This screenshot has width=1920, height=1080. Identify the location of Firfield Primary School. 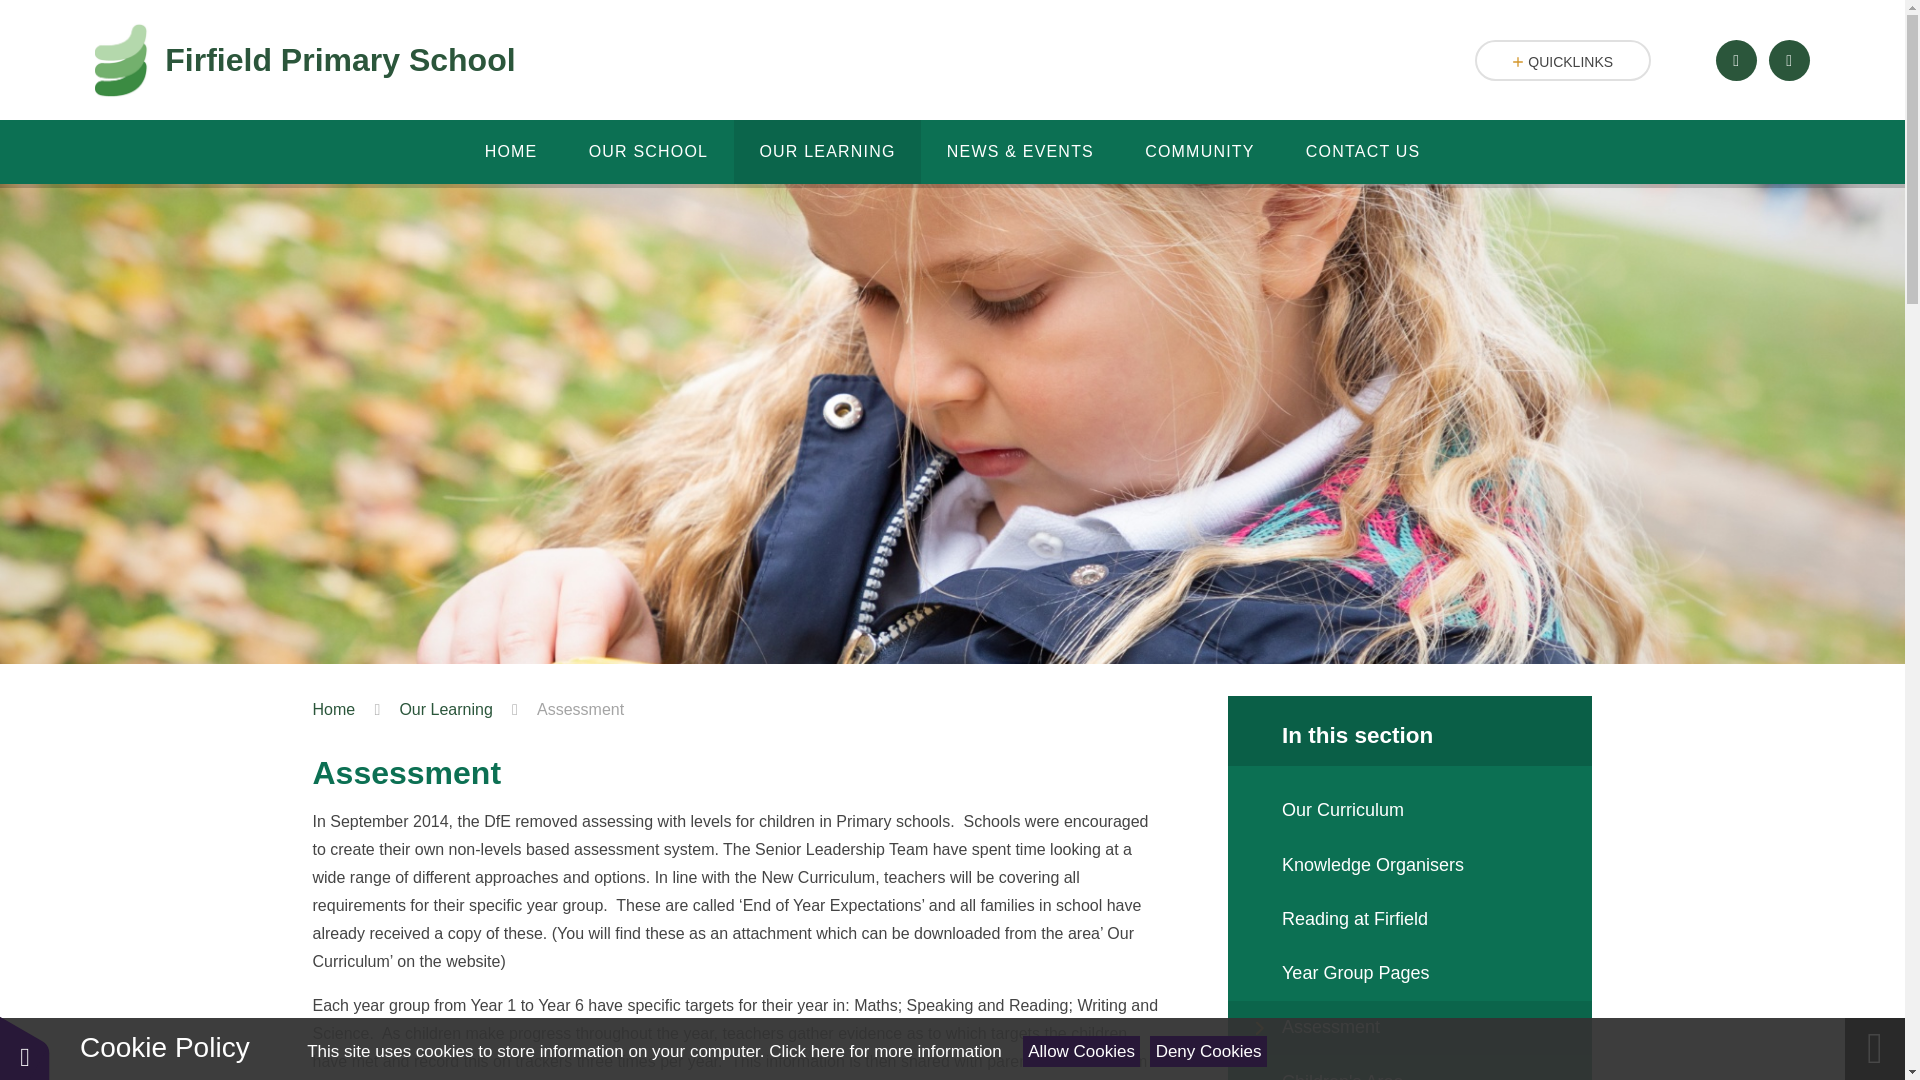
(304, 60).